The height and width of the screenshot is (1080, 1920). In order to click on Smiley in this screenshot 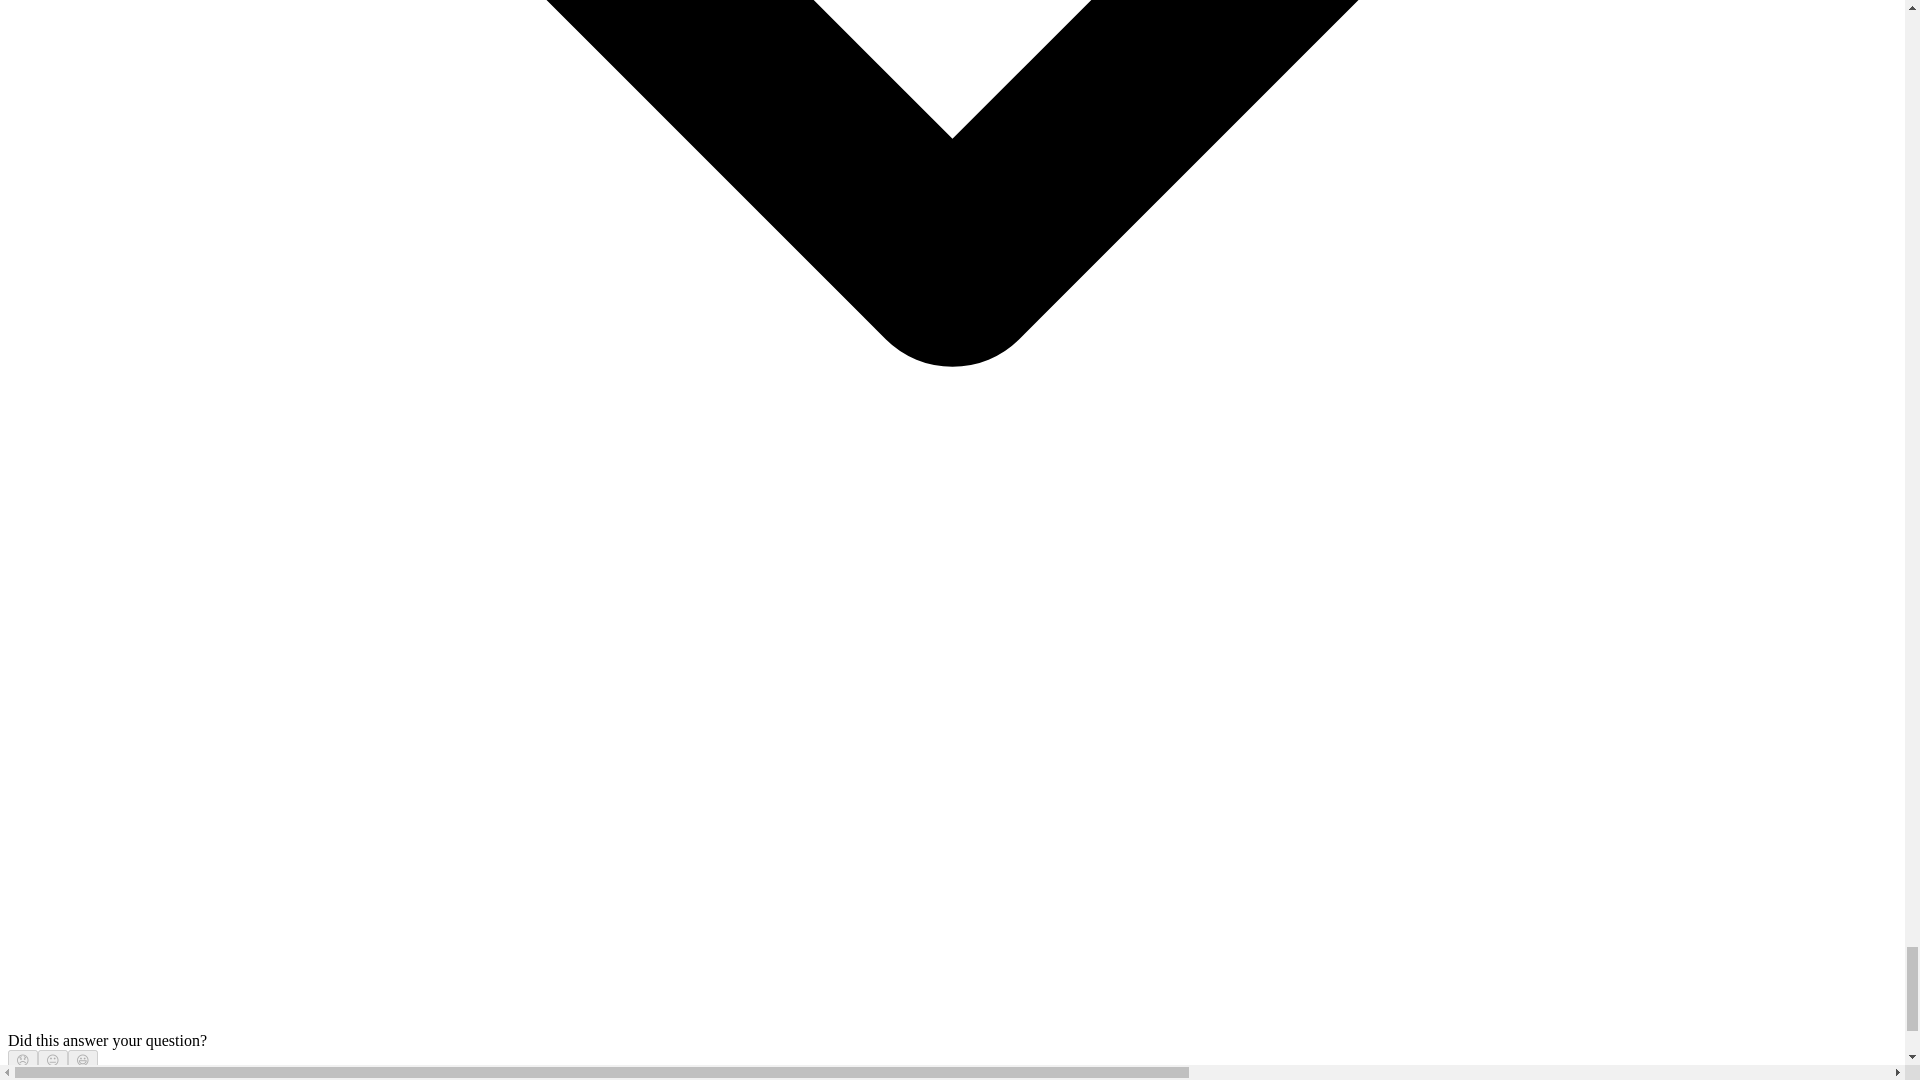, I will do `click(83, 1060)`.